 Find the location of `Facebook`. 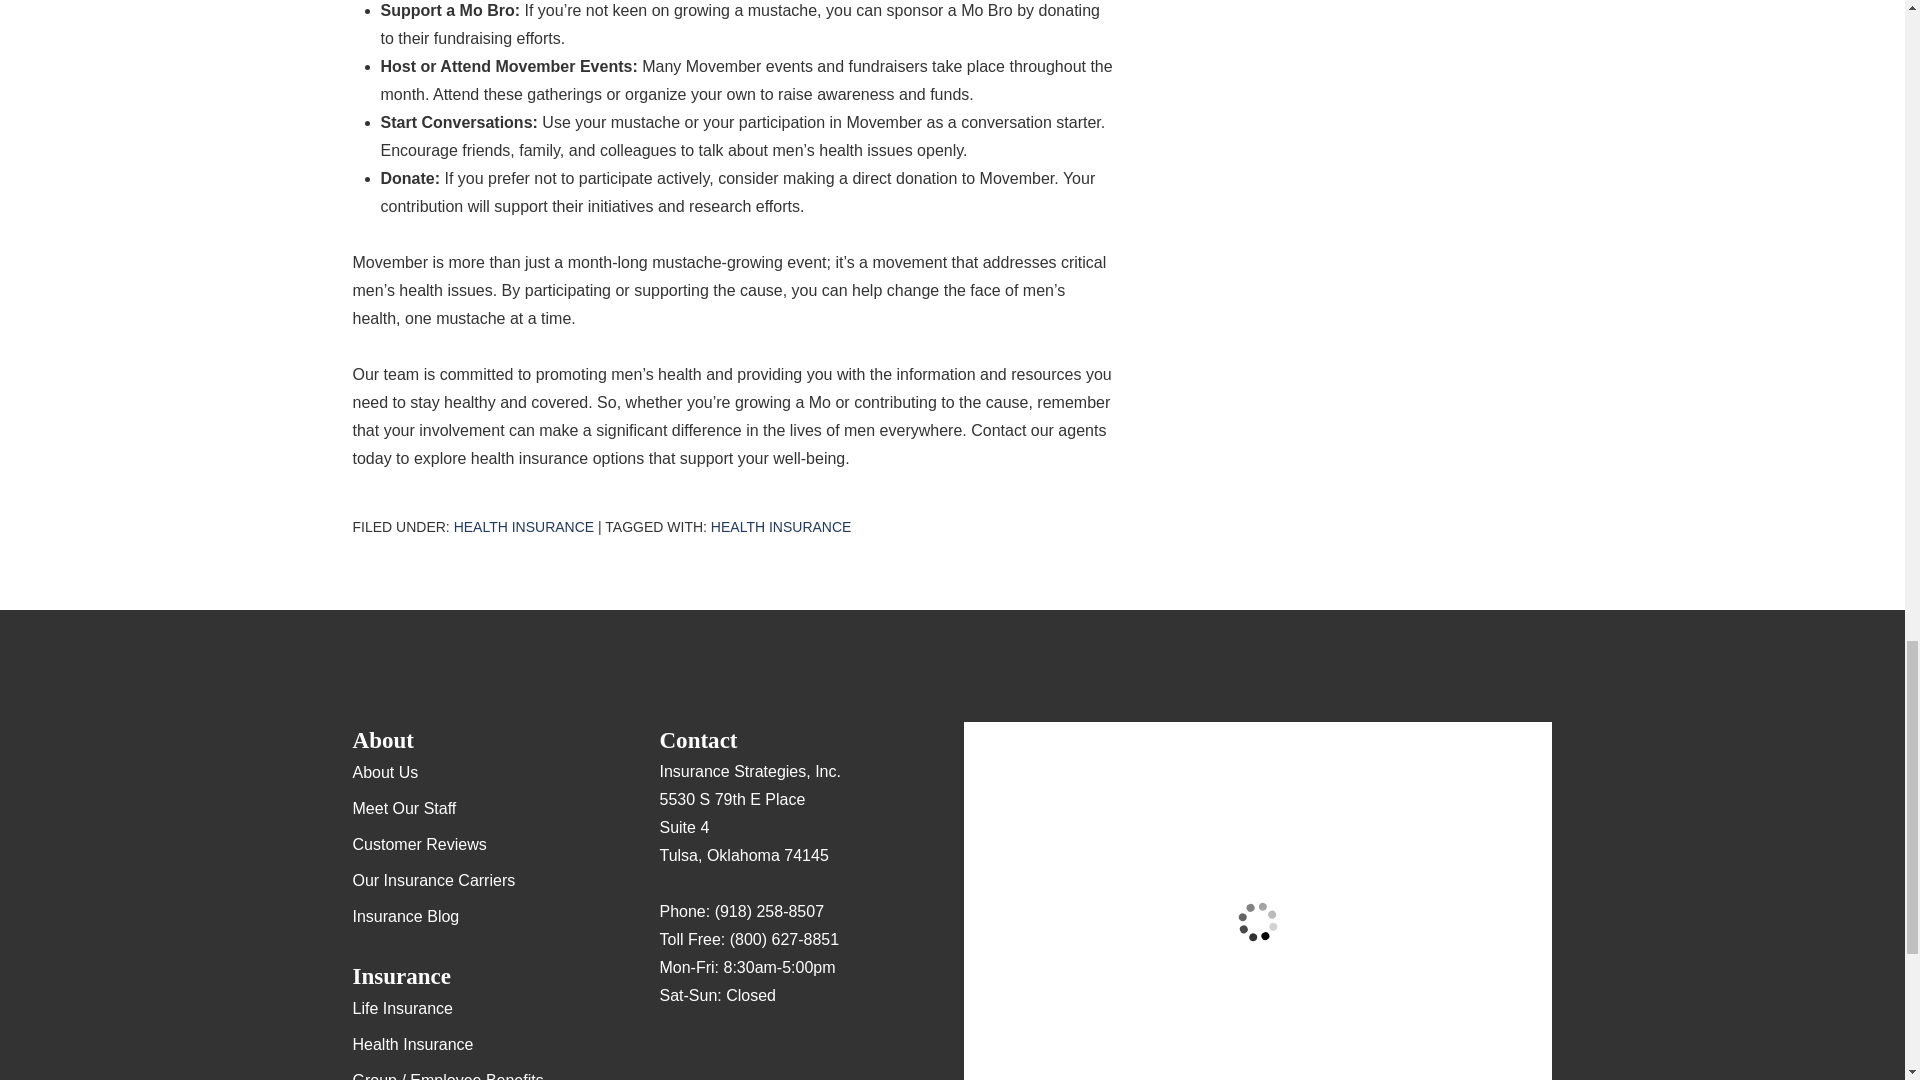

Facebook is located at coordinates (753, 1054).